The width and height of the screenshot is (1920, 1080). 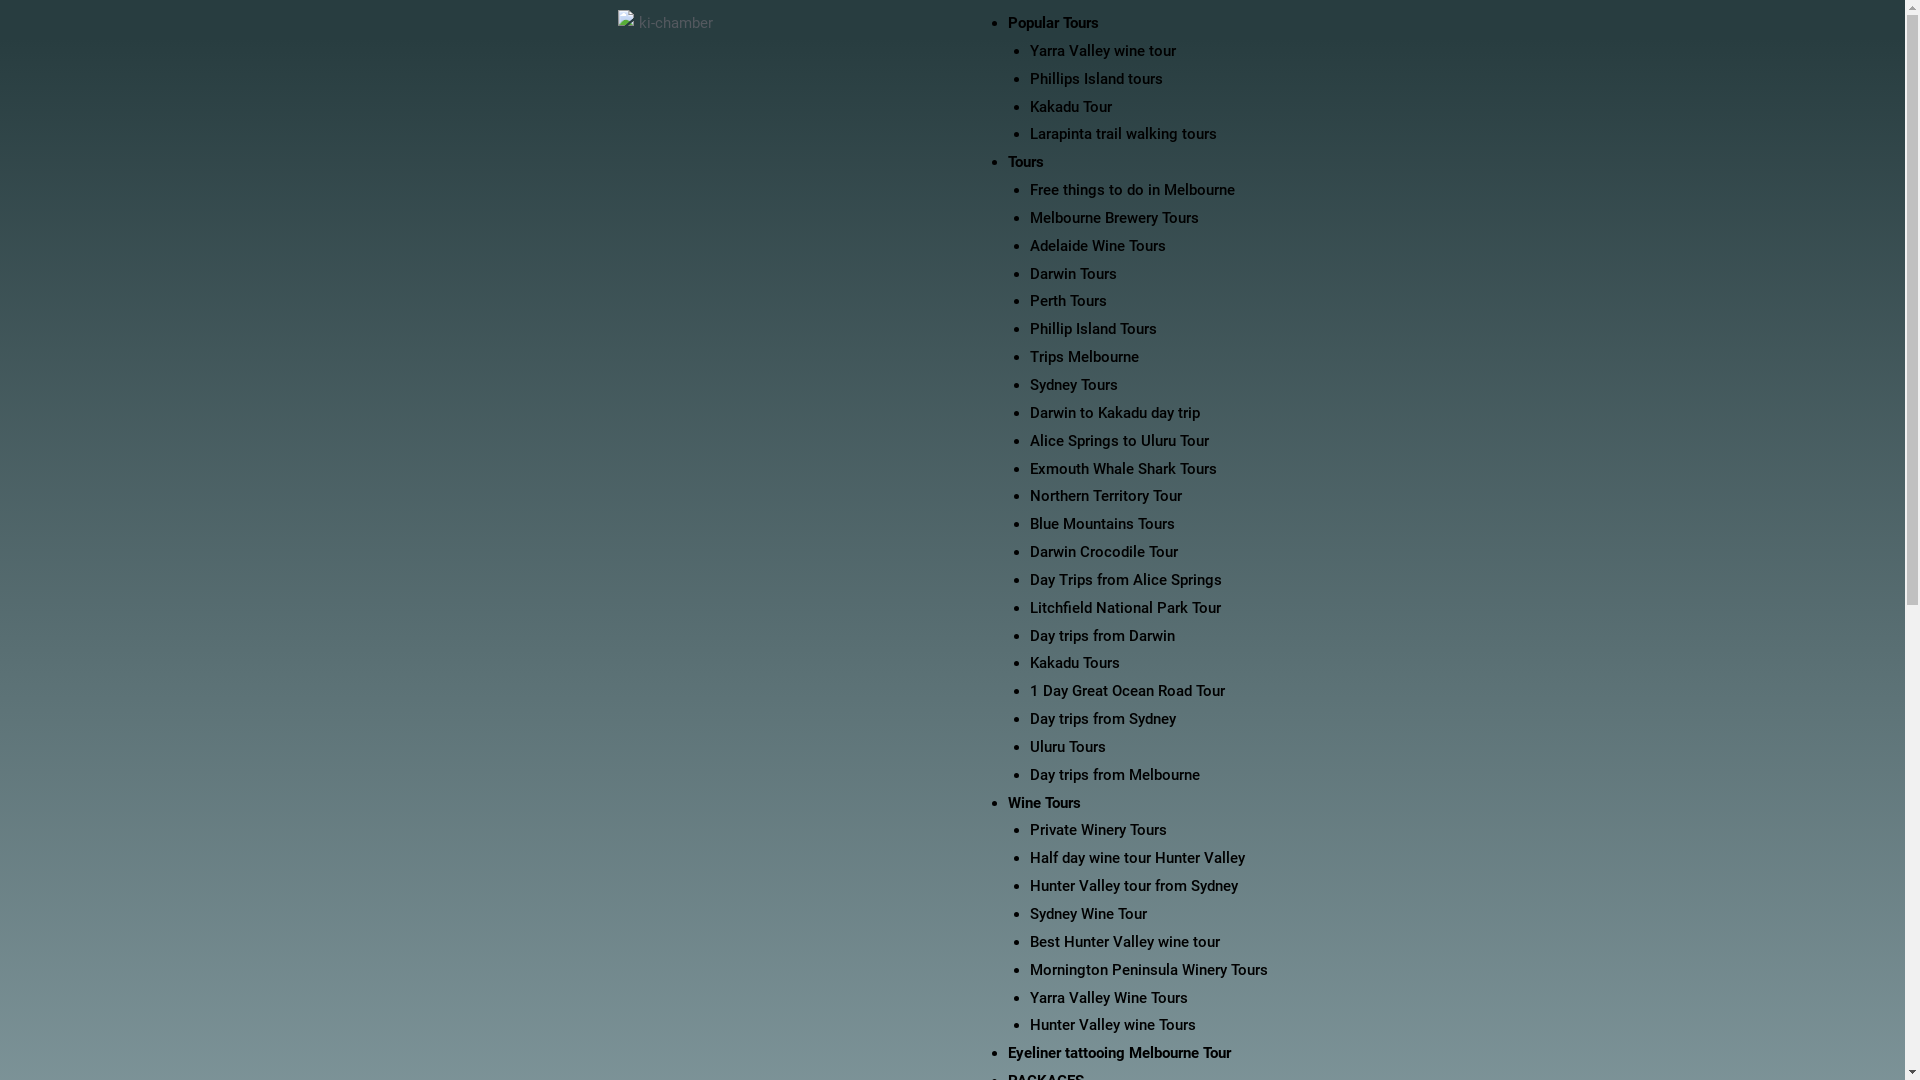 I want to click on Mornington Peninsula Winery Tours, so click(x=1149, y=970).